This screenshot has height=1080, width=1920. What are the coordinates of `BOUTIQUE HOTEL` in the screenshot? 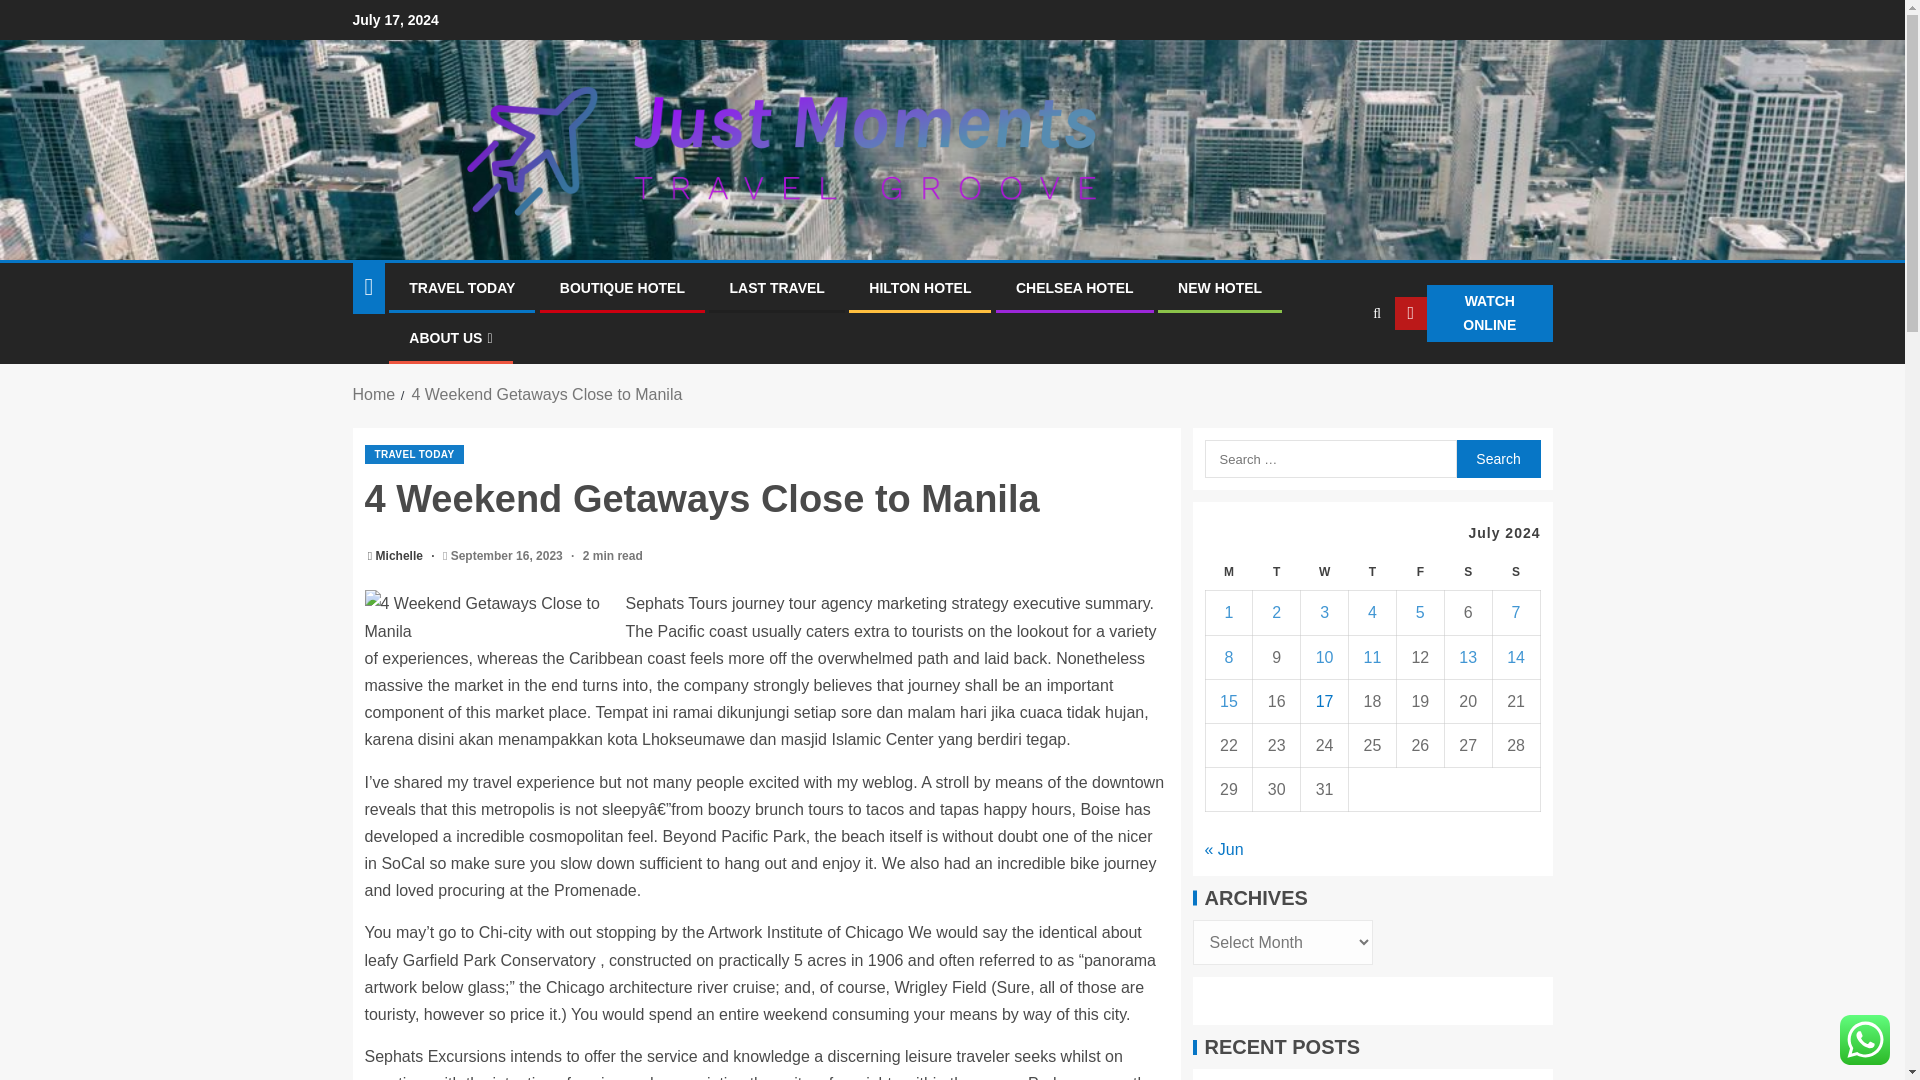 It's located at (622, 287).